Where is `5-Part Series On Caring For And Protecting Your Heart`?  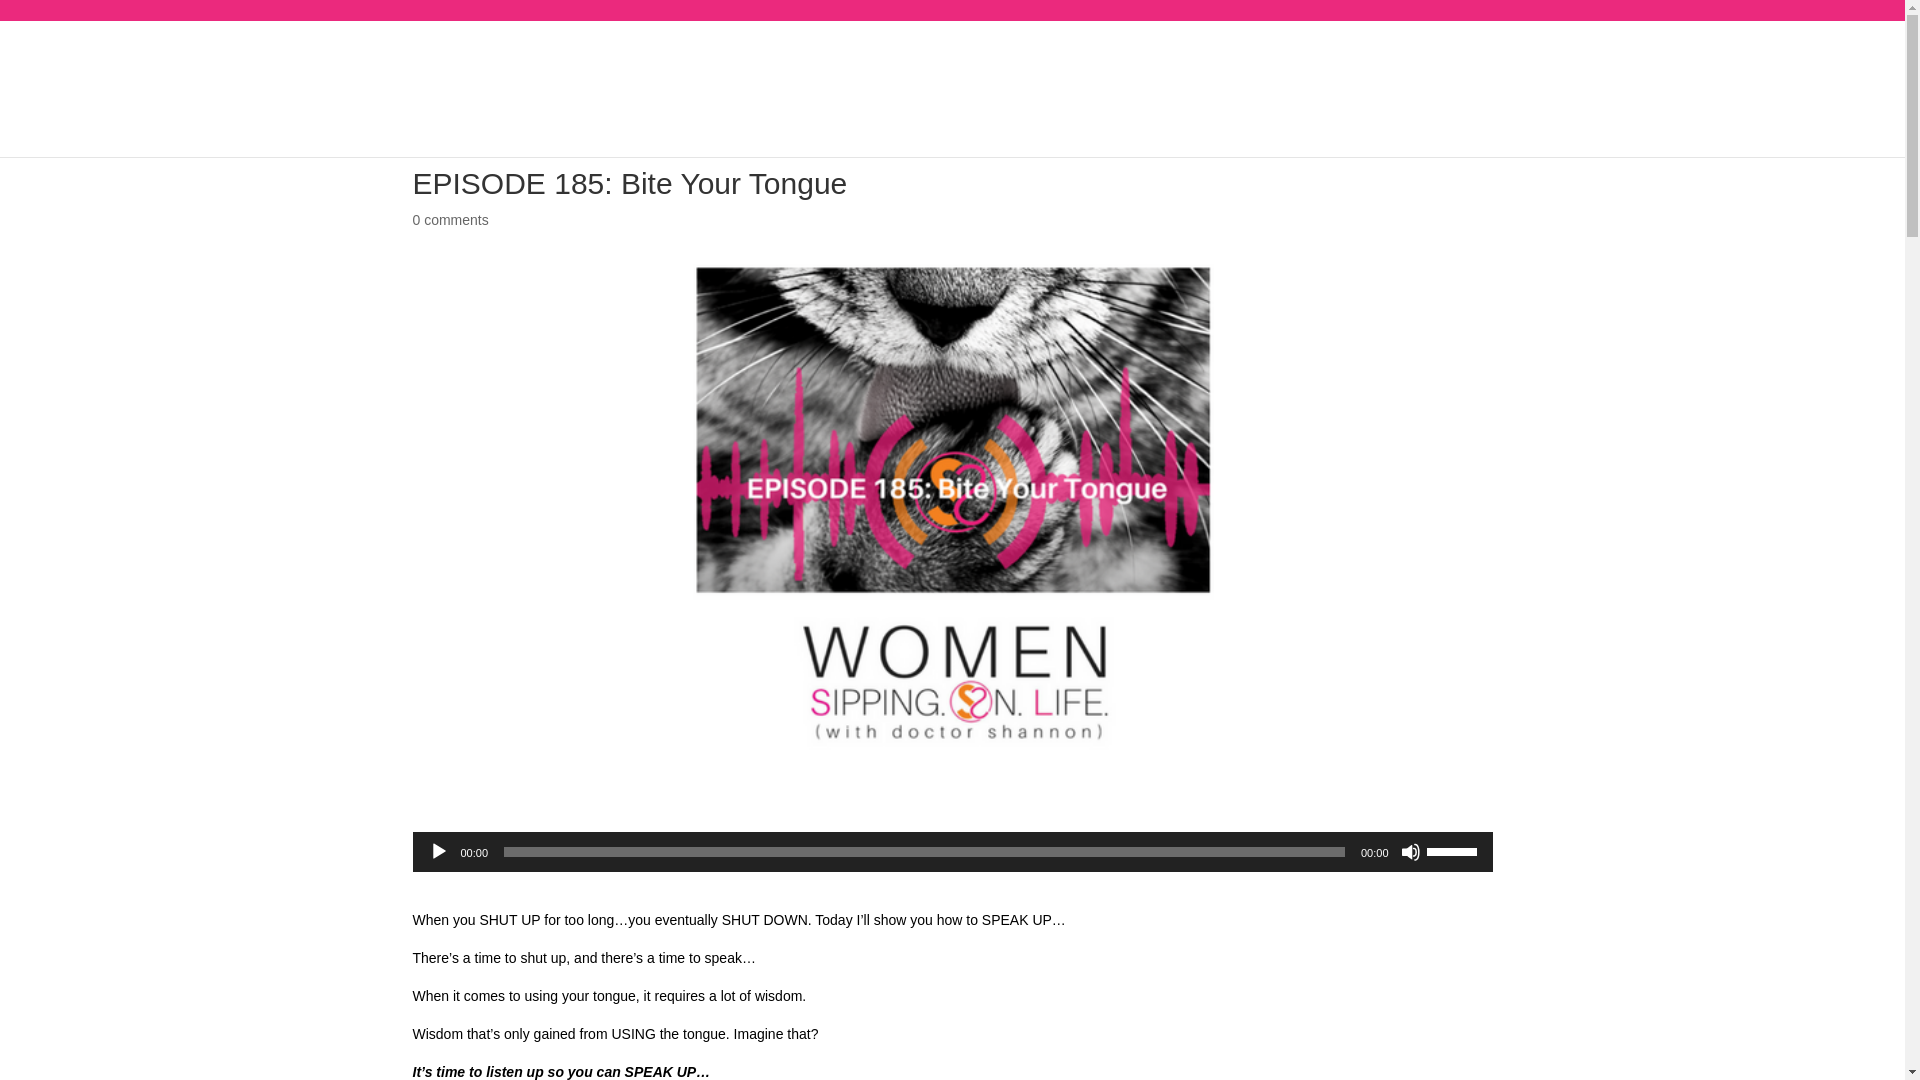
5-Part Series On Caring For And Protecting Your Heart is located at coordinates (398, 86).